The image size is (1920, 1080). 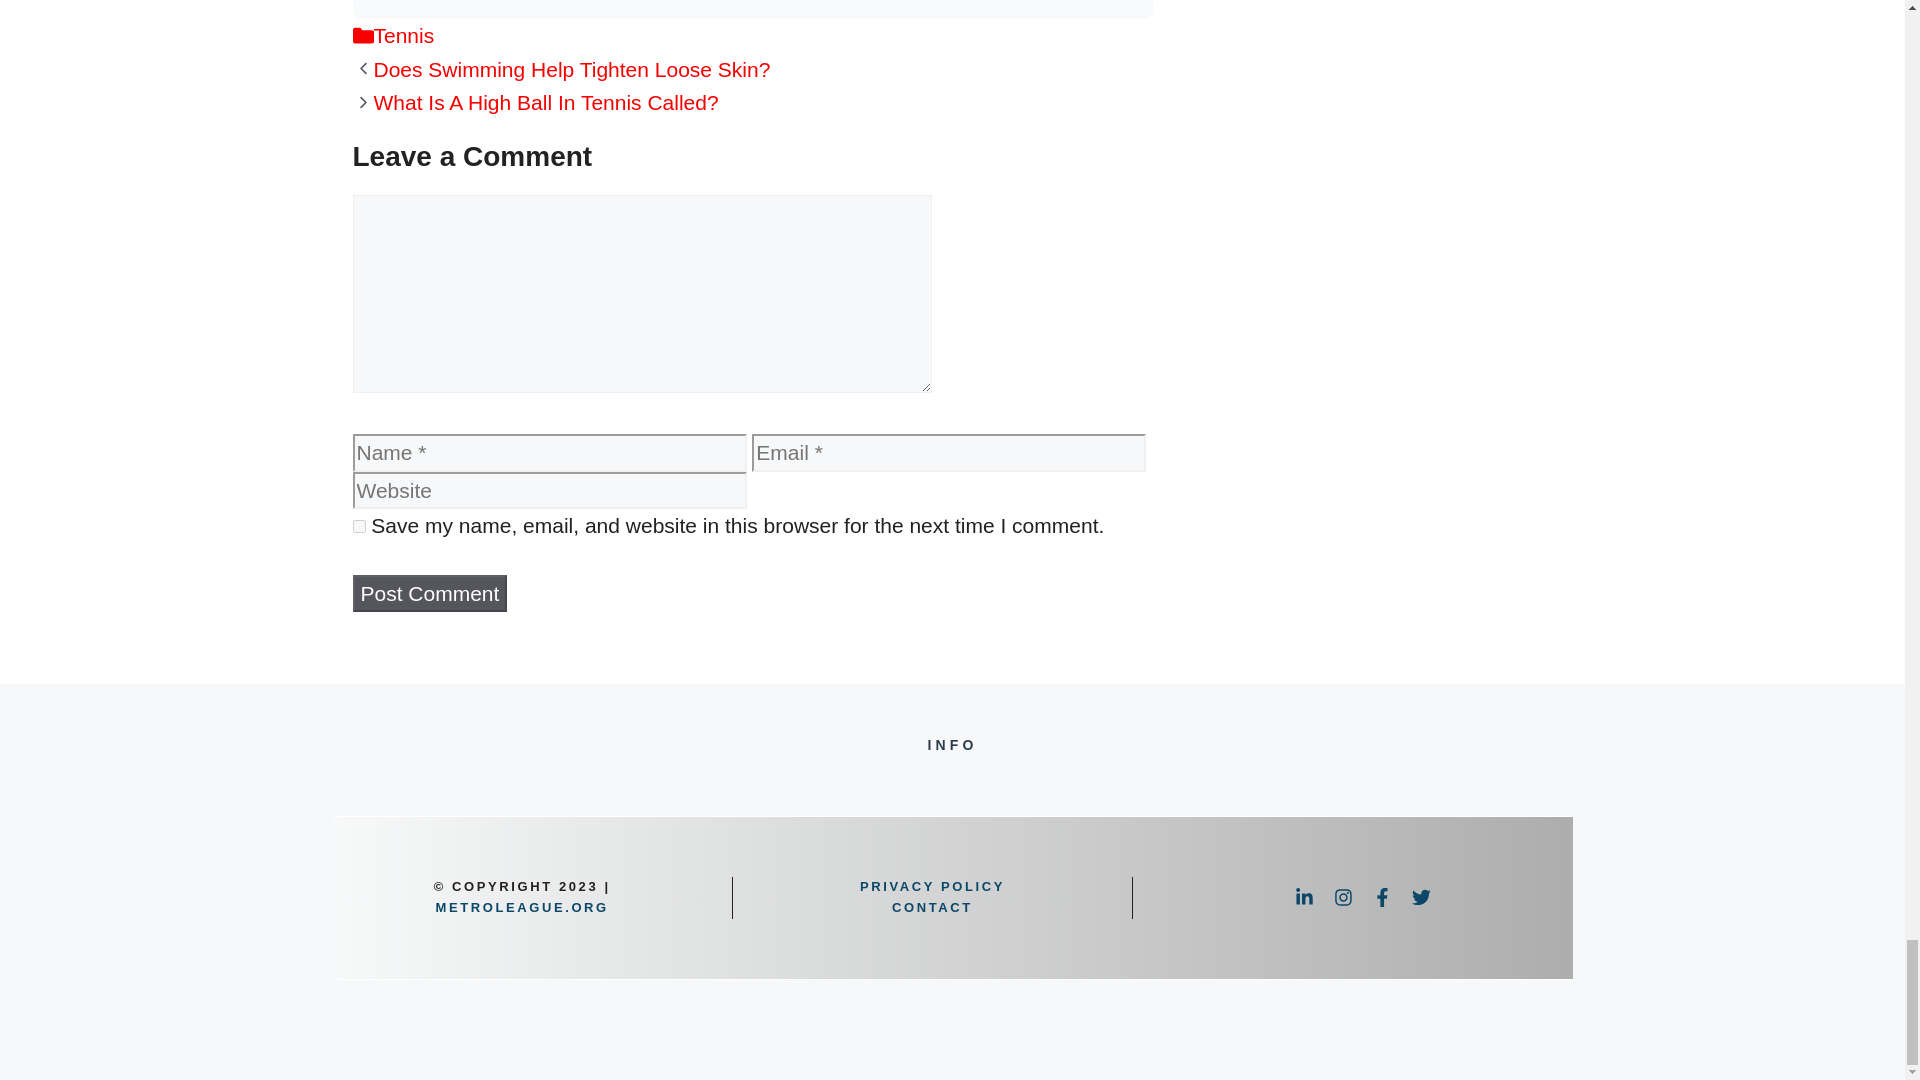 I want to click on What Is A High Ball In Tennis Called?, so click(x=546, y=102).